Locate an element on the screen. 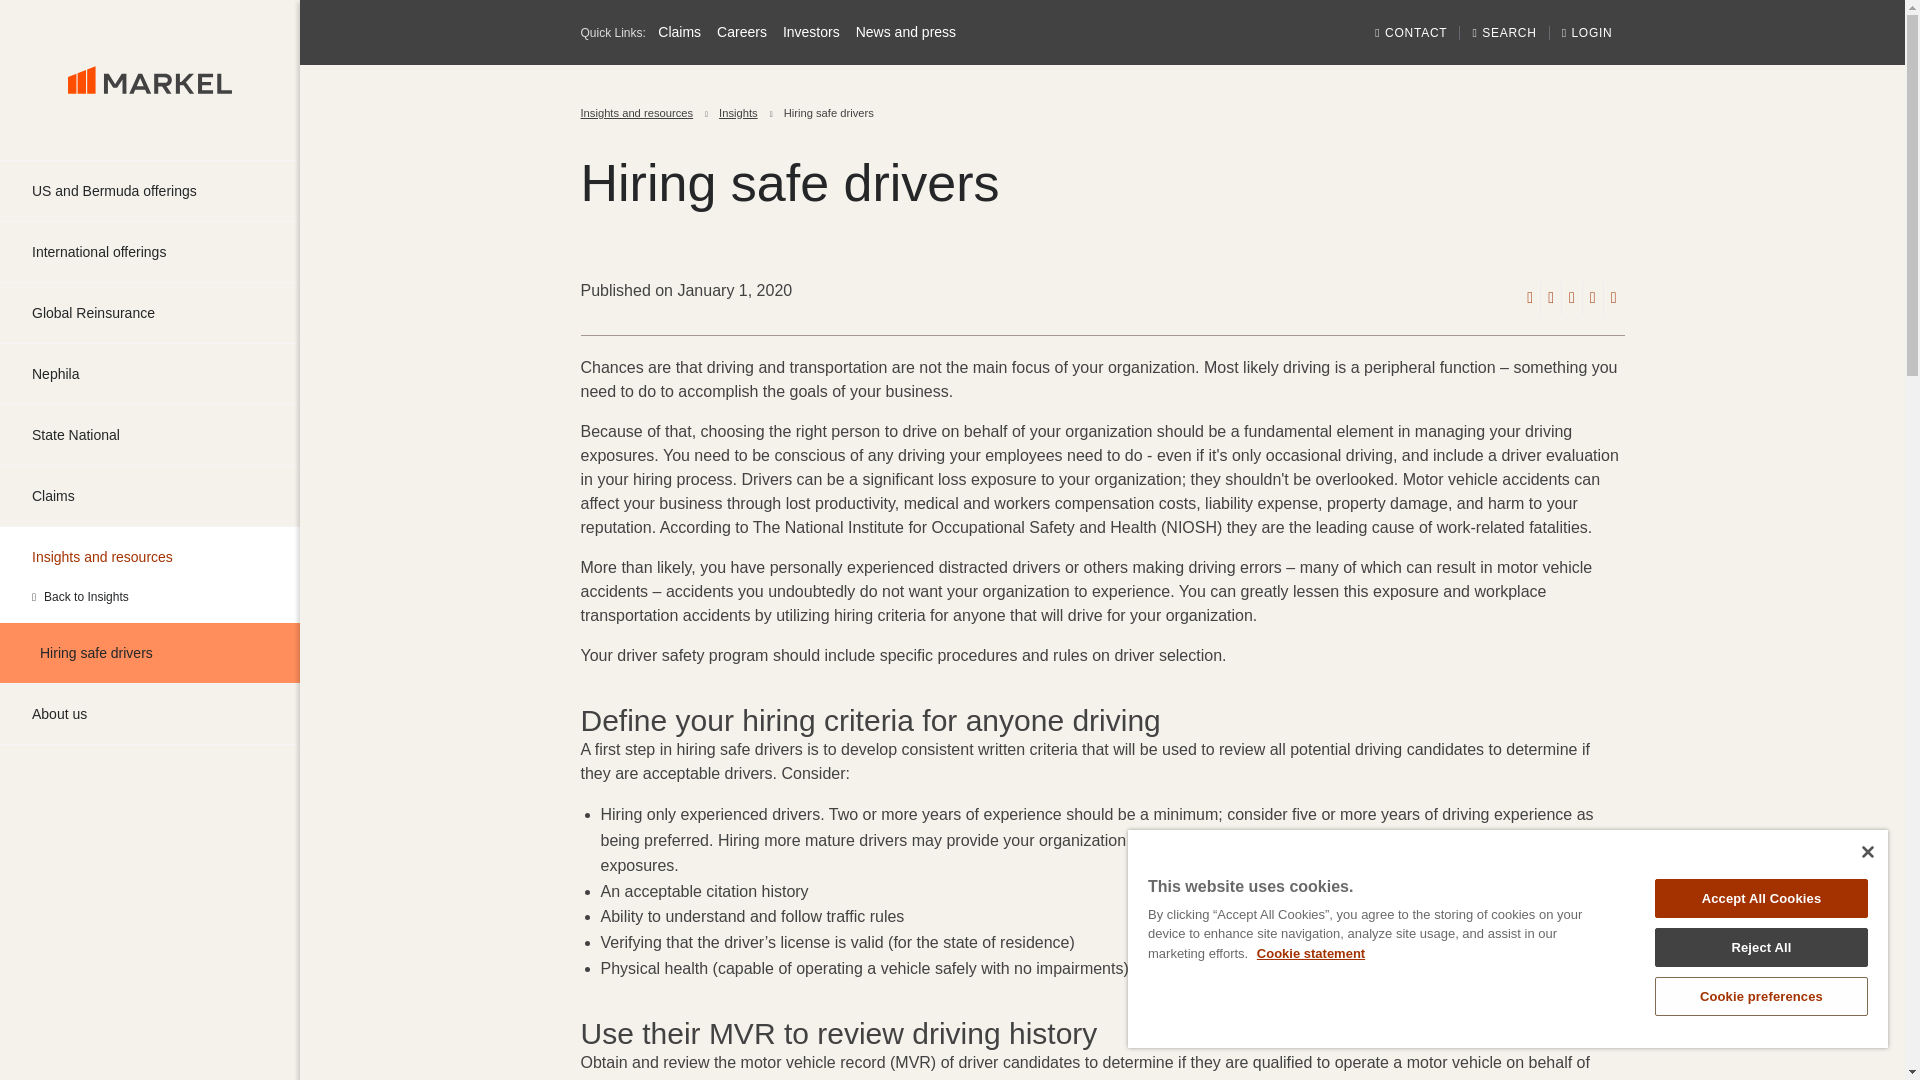  Global Reinsurance is located at coordinates (150, 312).